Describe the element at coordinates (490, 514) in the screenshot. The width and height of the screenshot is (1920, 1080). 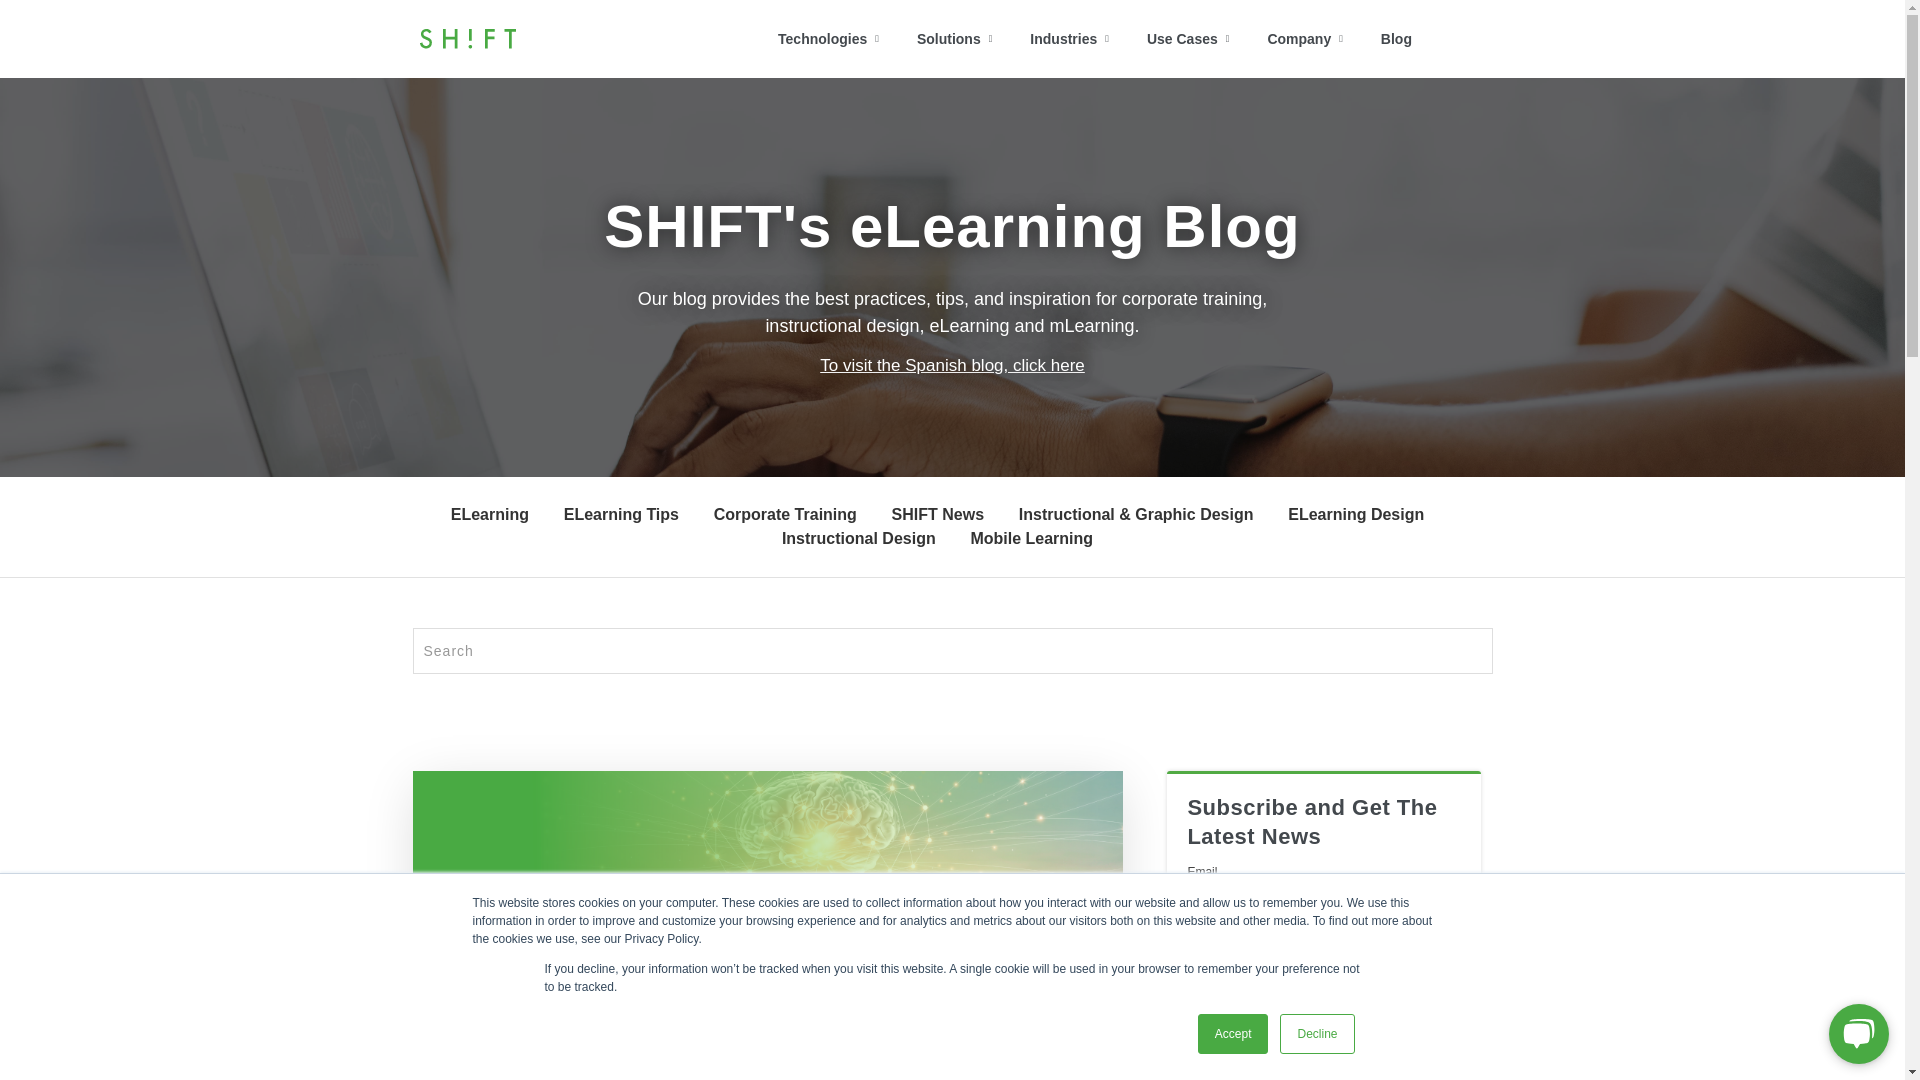
I see `ELearning` at that location.